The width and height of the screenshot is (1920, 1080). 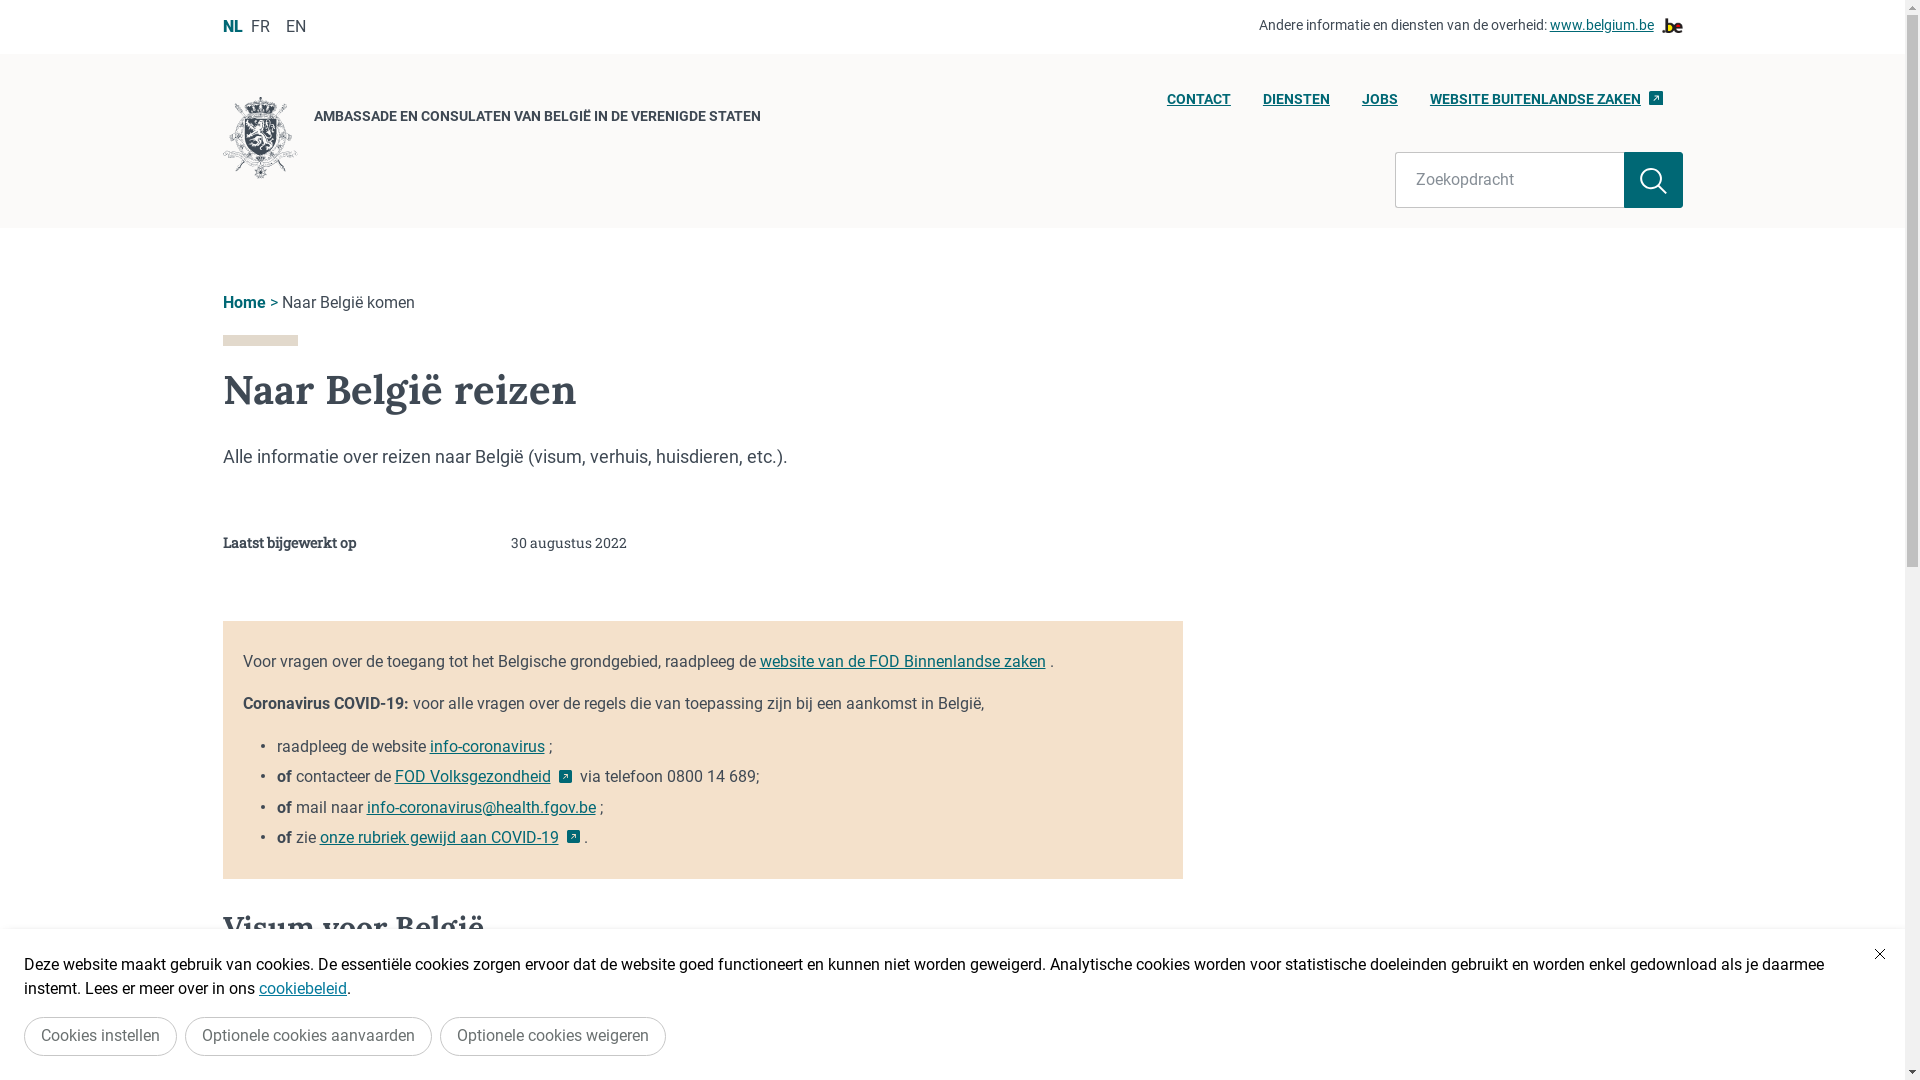 I want to click on EN, so click(x=296, y=26).